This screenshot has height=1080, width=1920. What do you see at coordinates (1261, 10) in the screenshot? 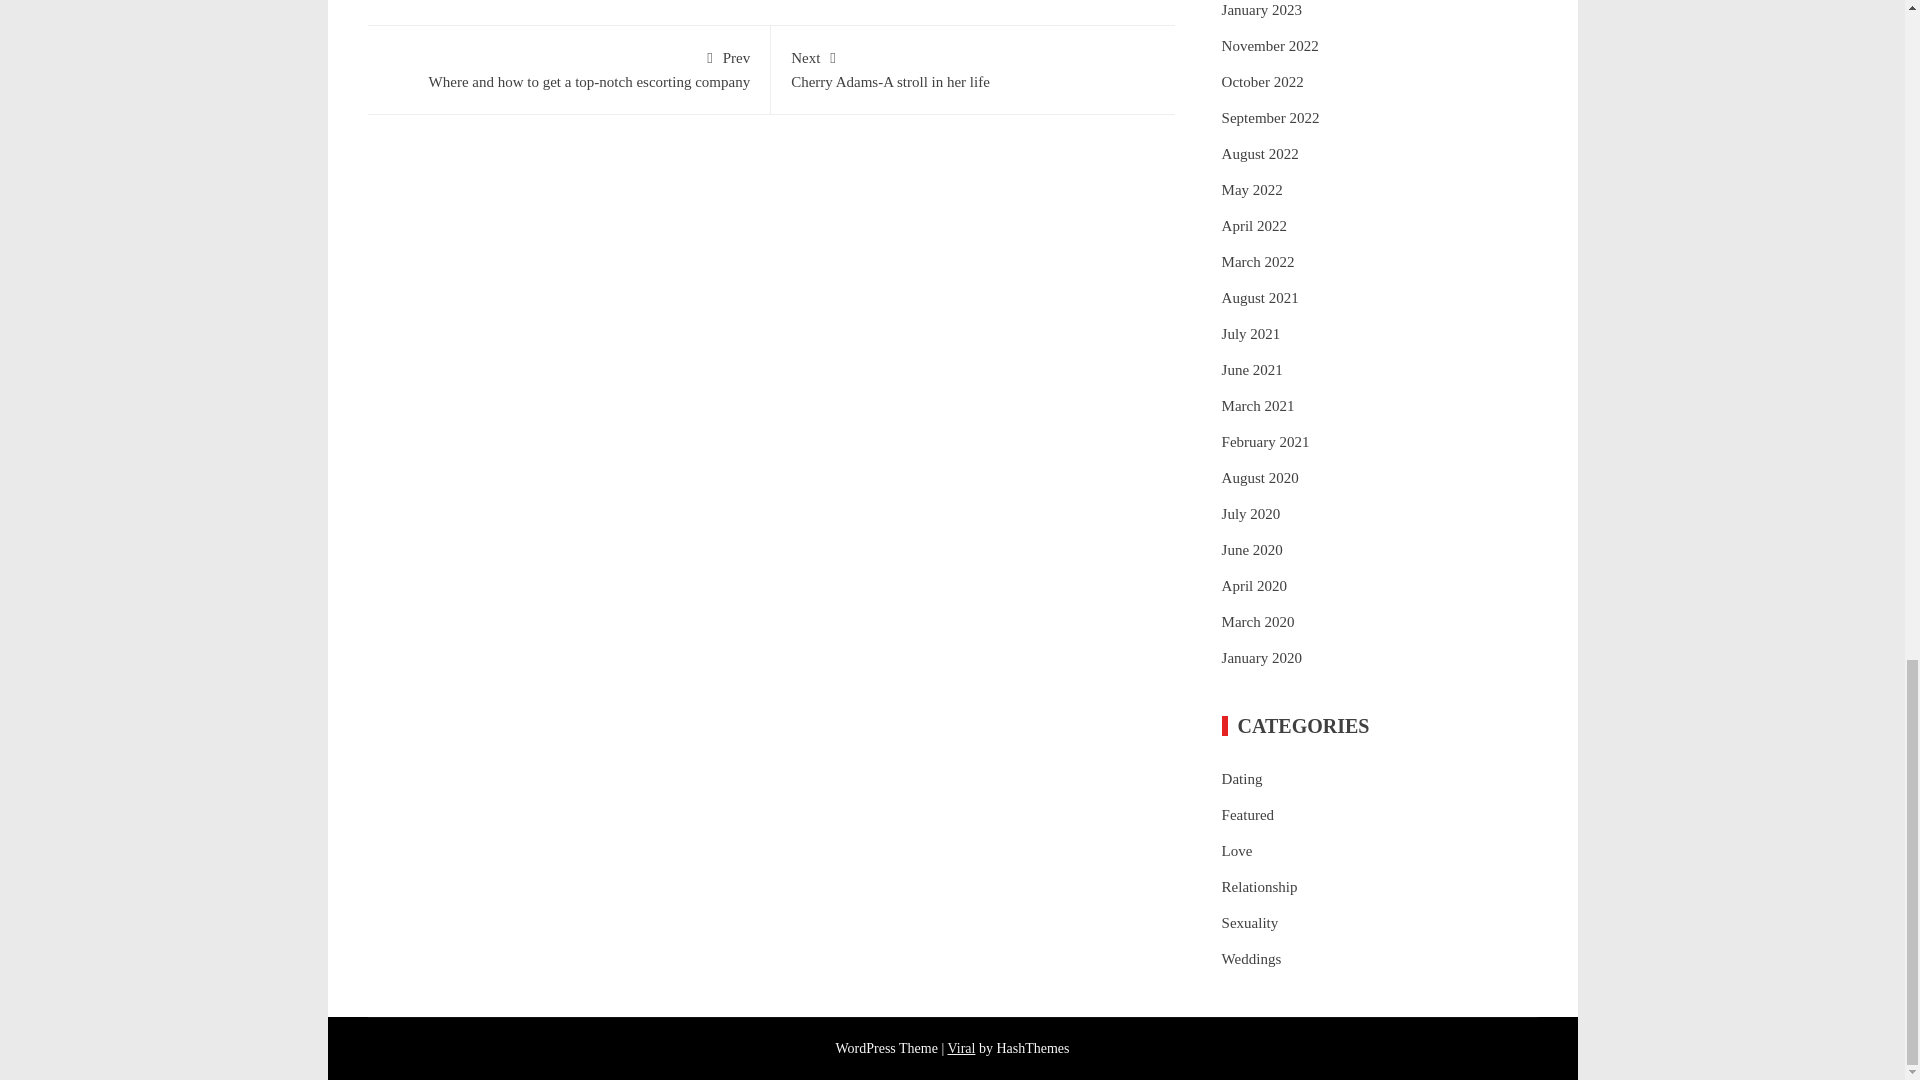
I see `Download Viral` at bounding box center [1261, 10].